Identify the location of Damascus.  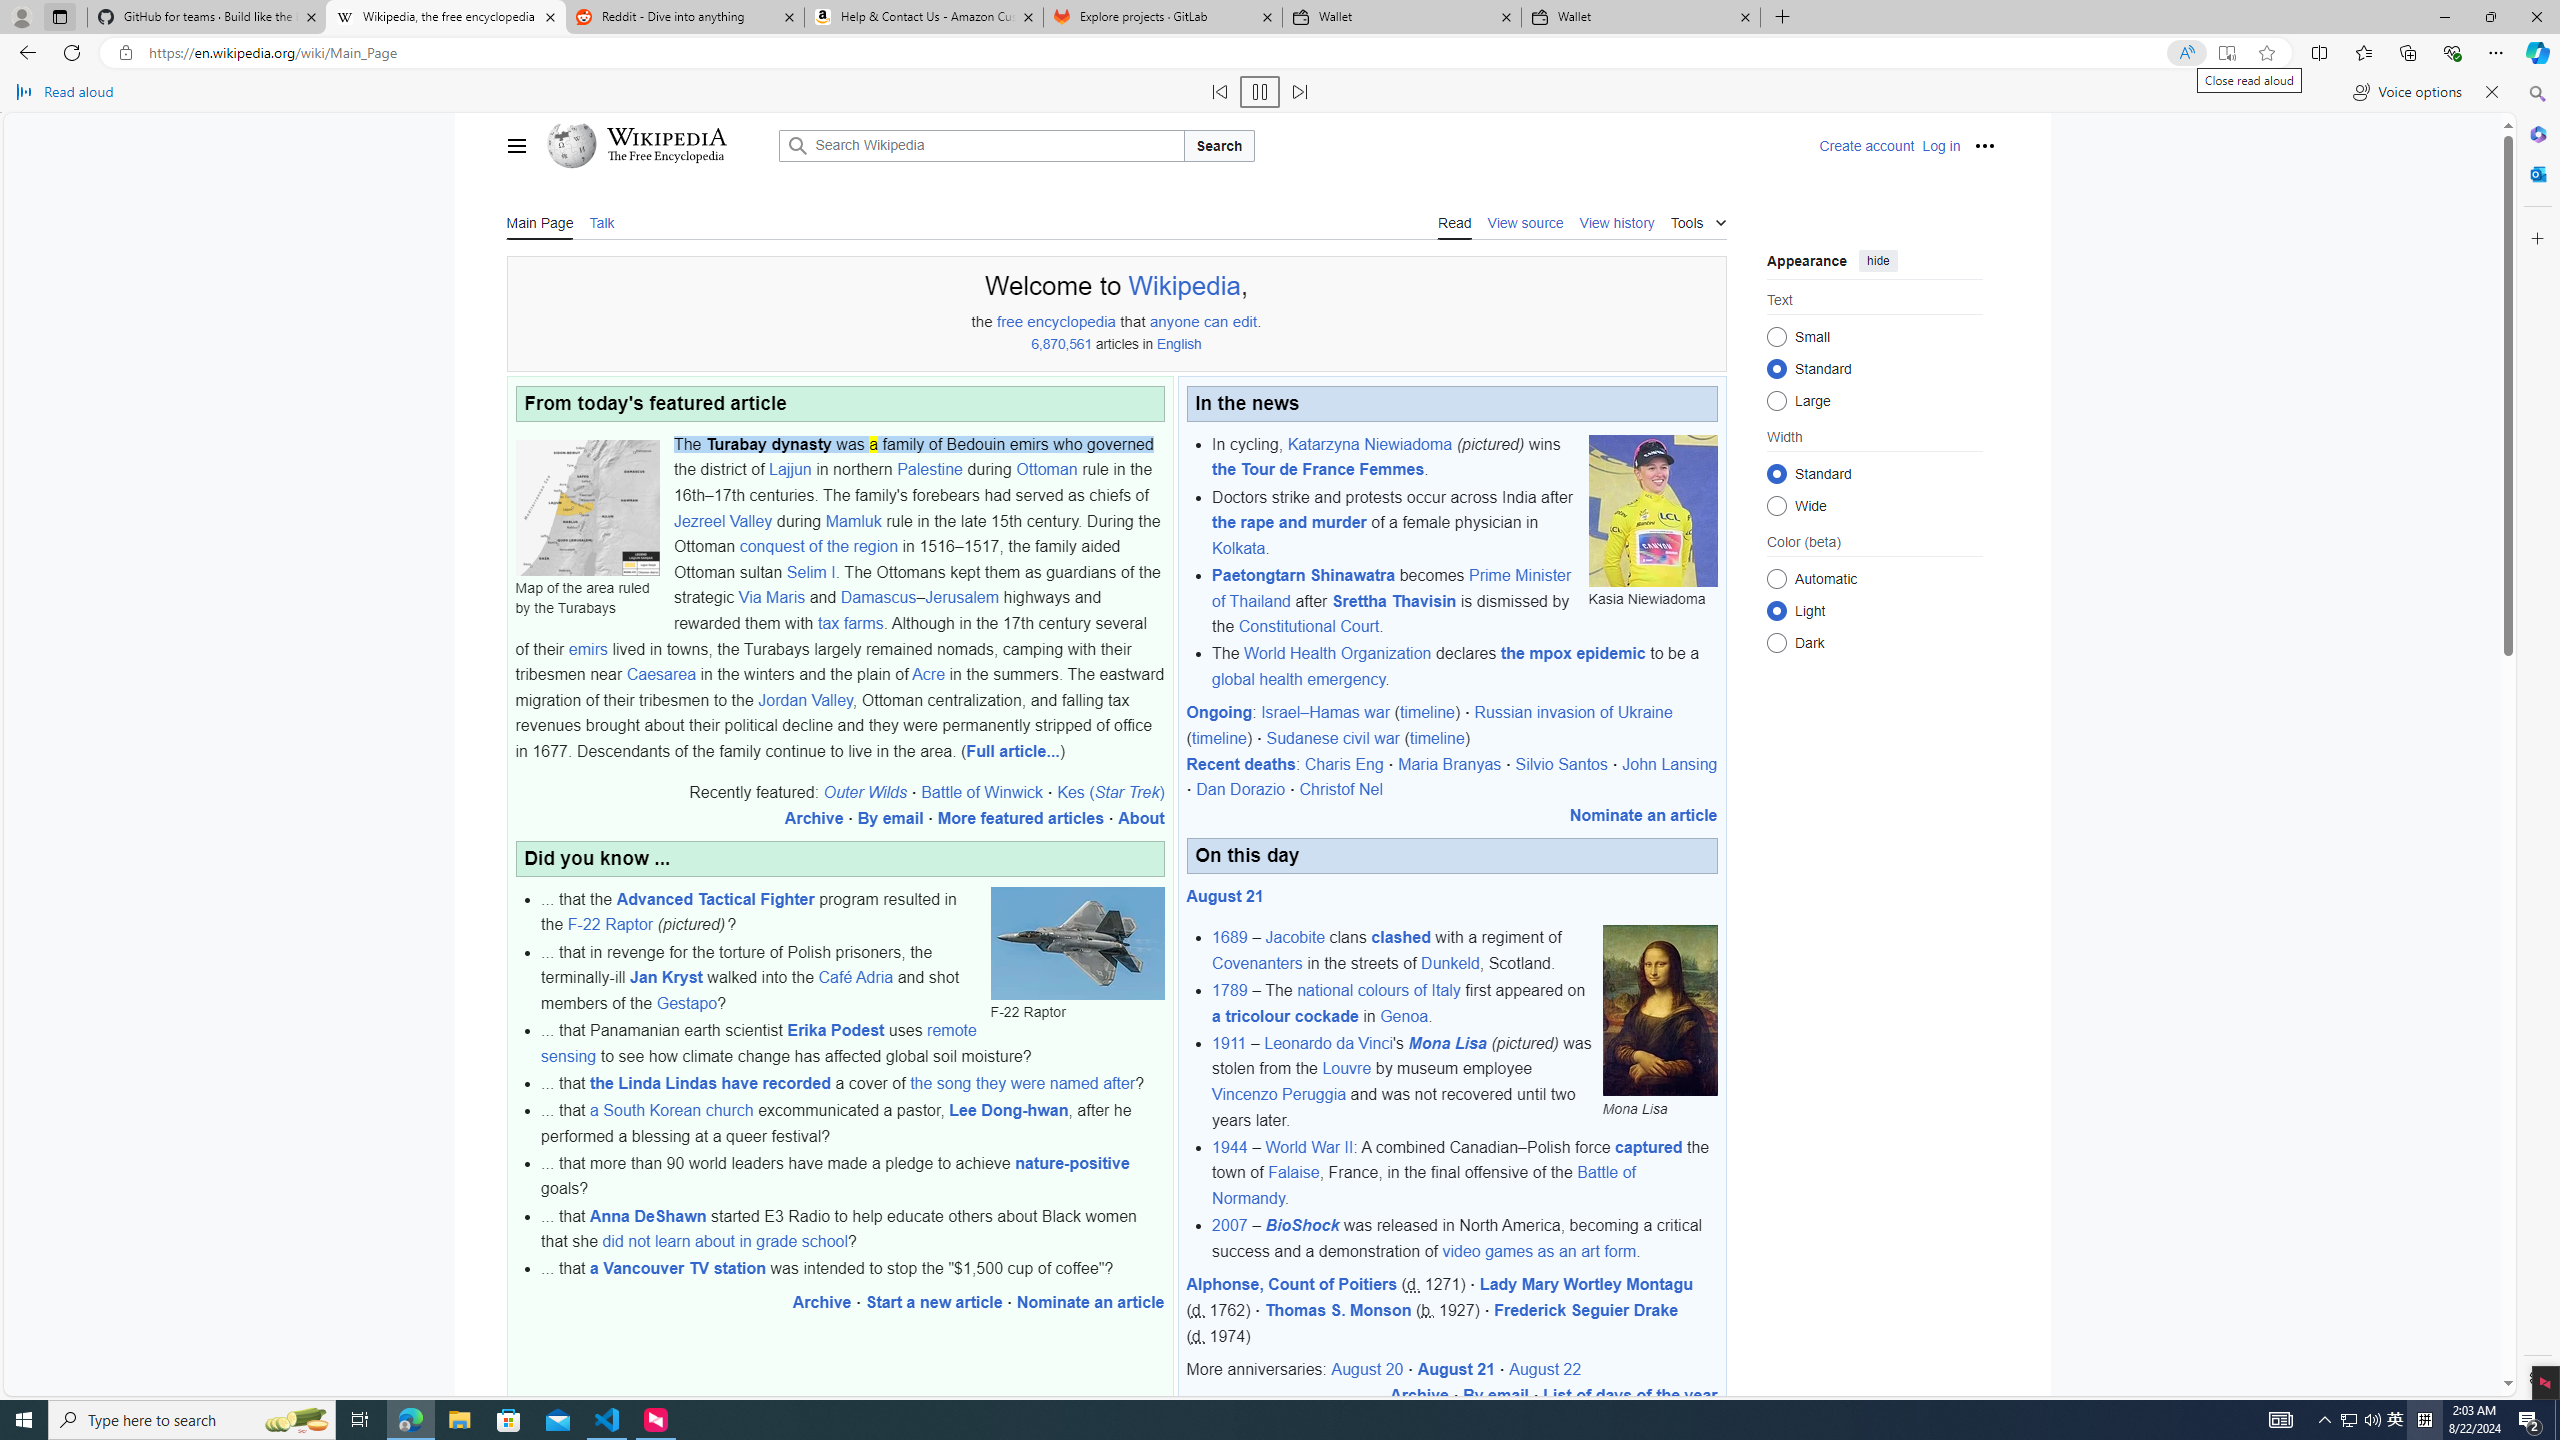
(878, 598).